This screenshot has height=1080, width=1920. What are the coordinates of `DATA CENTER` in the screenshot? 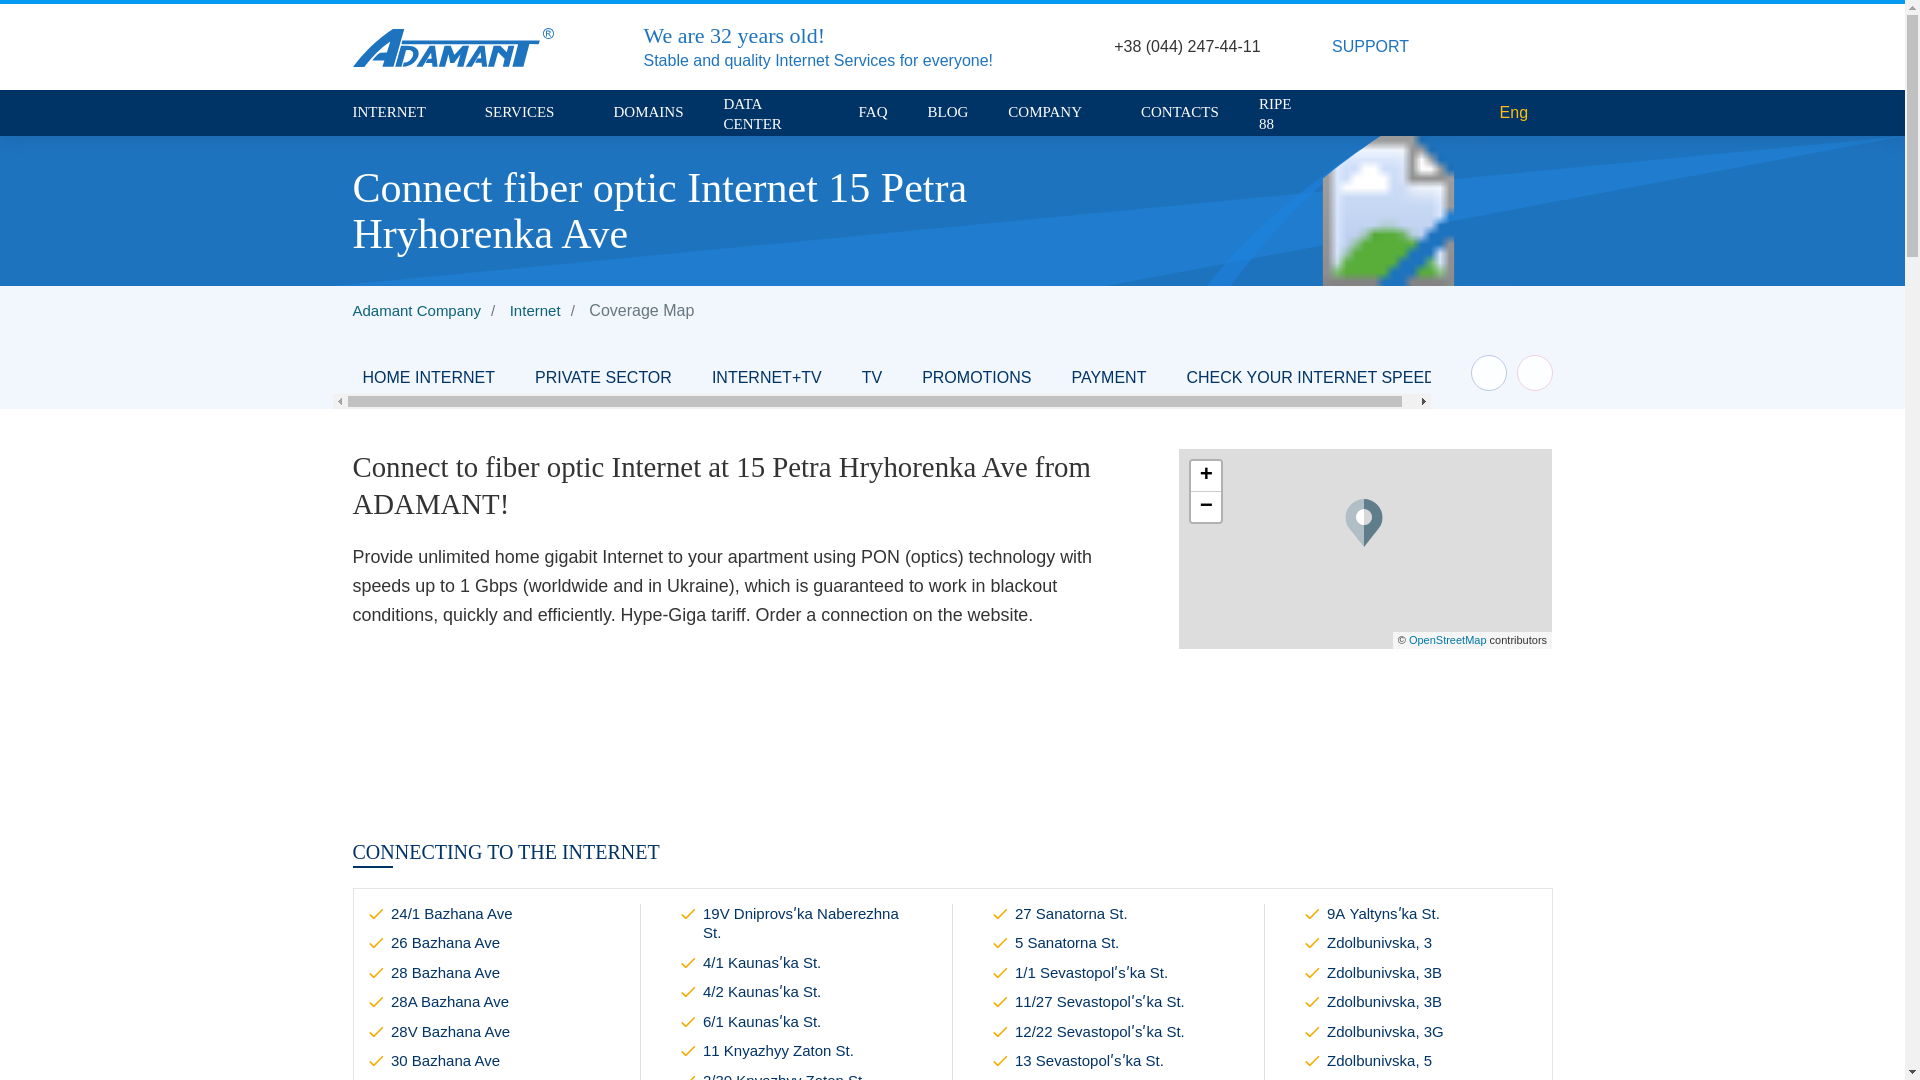 It's located at (771, 114).